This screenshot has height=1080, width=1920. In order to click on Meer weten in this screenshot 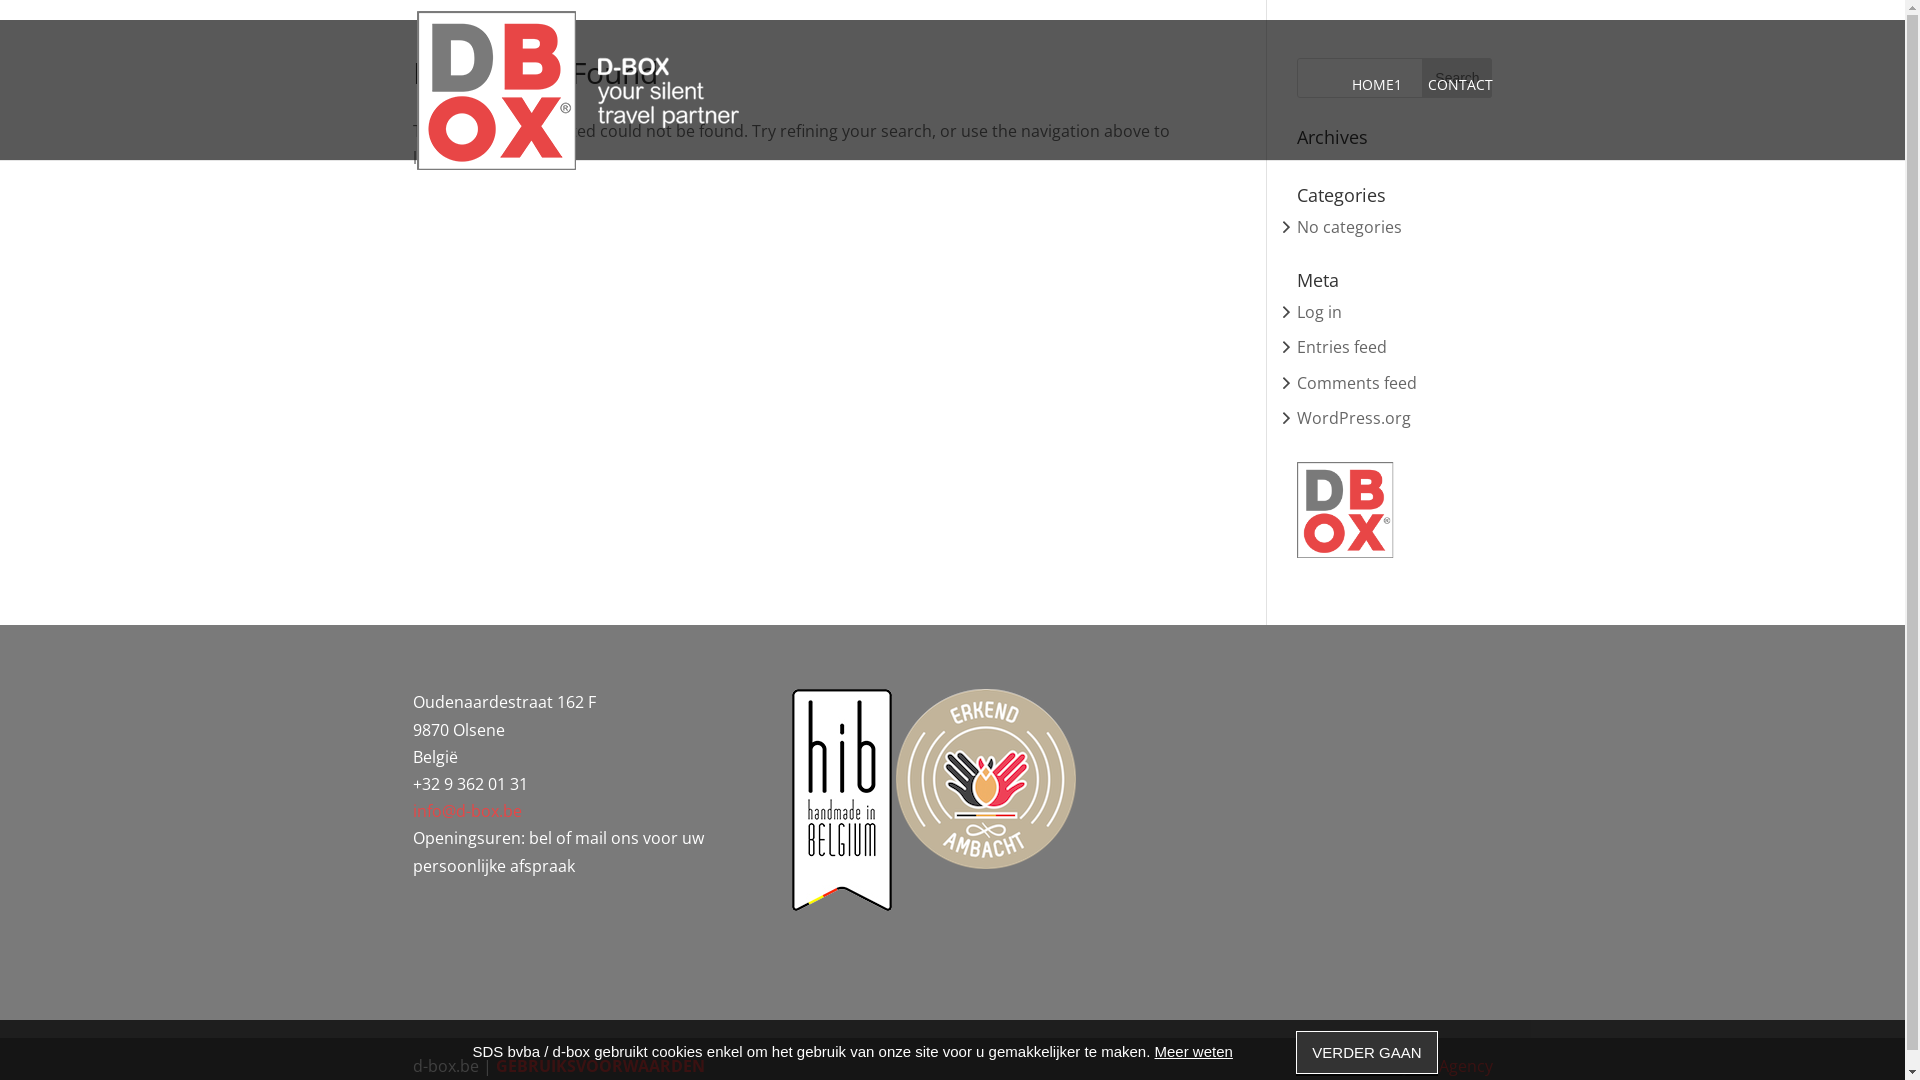, I will do `click(1194, 1052)`.